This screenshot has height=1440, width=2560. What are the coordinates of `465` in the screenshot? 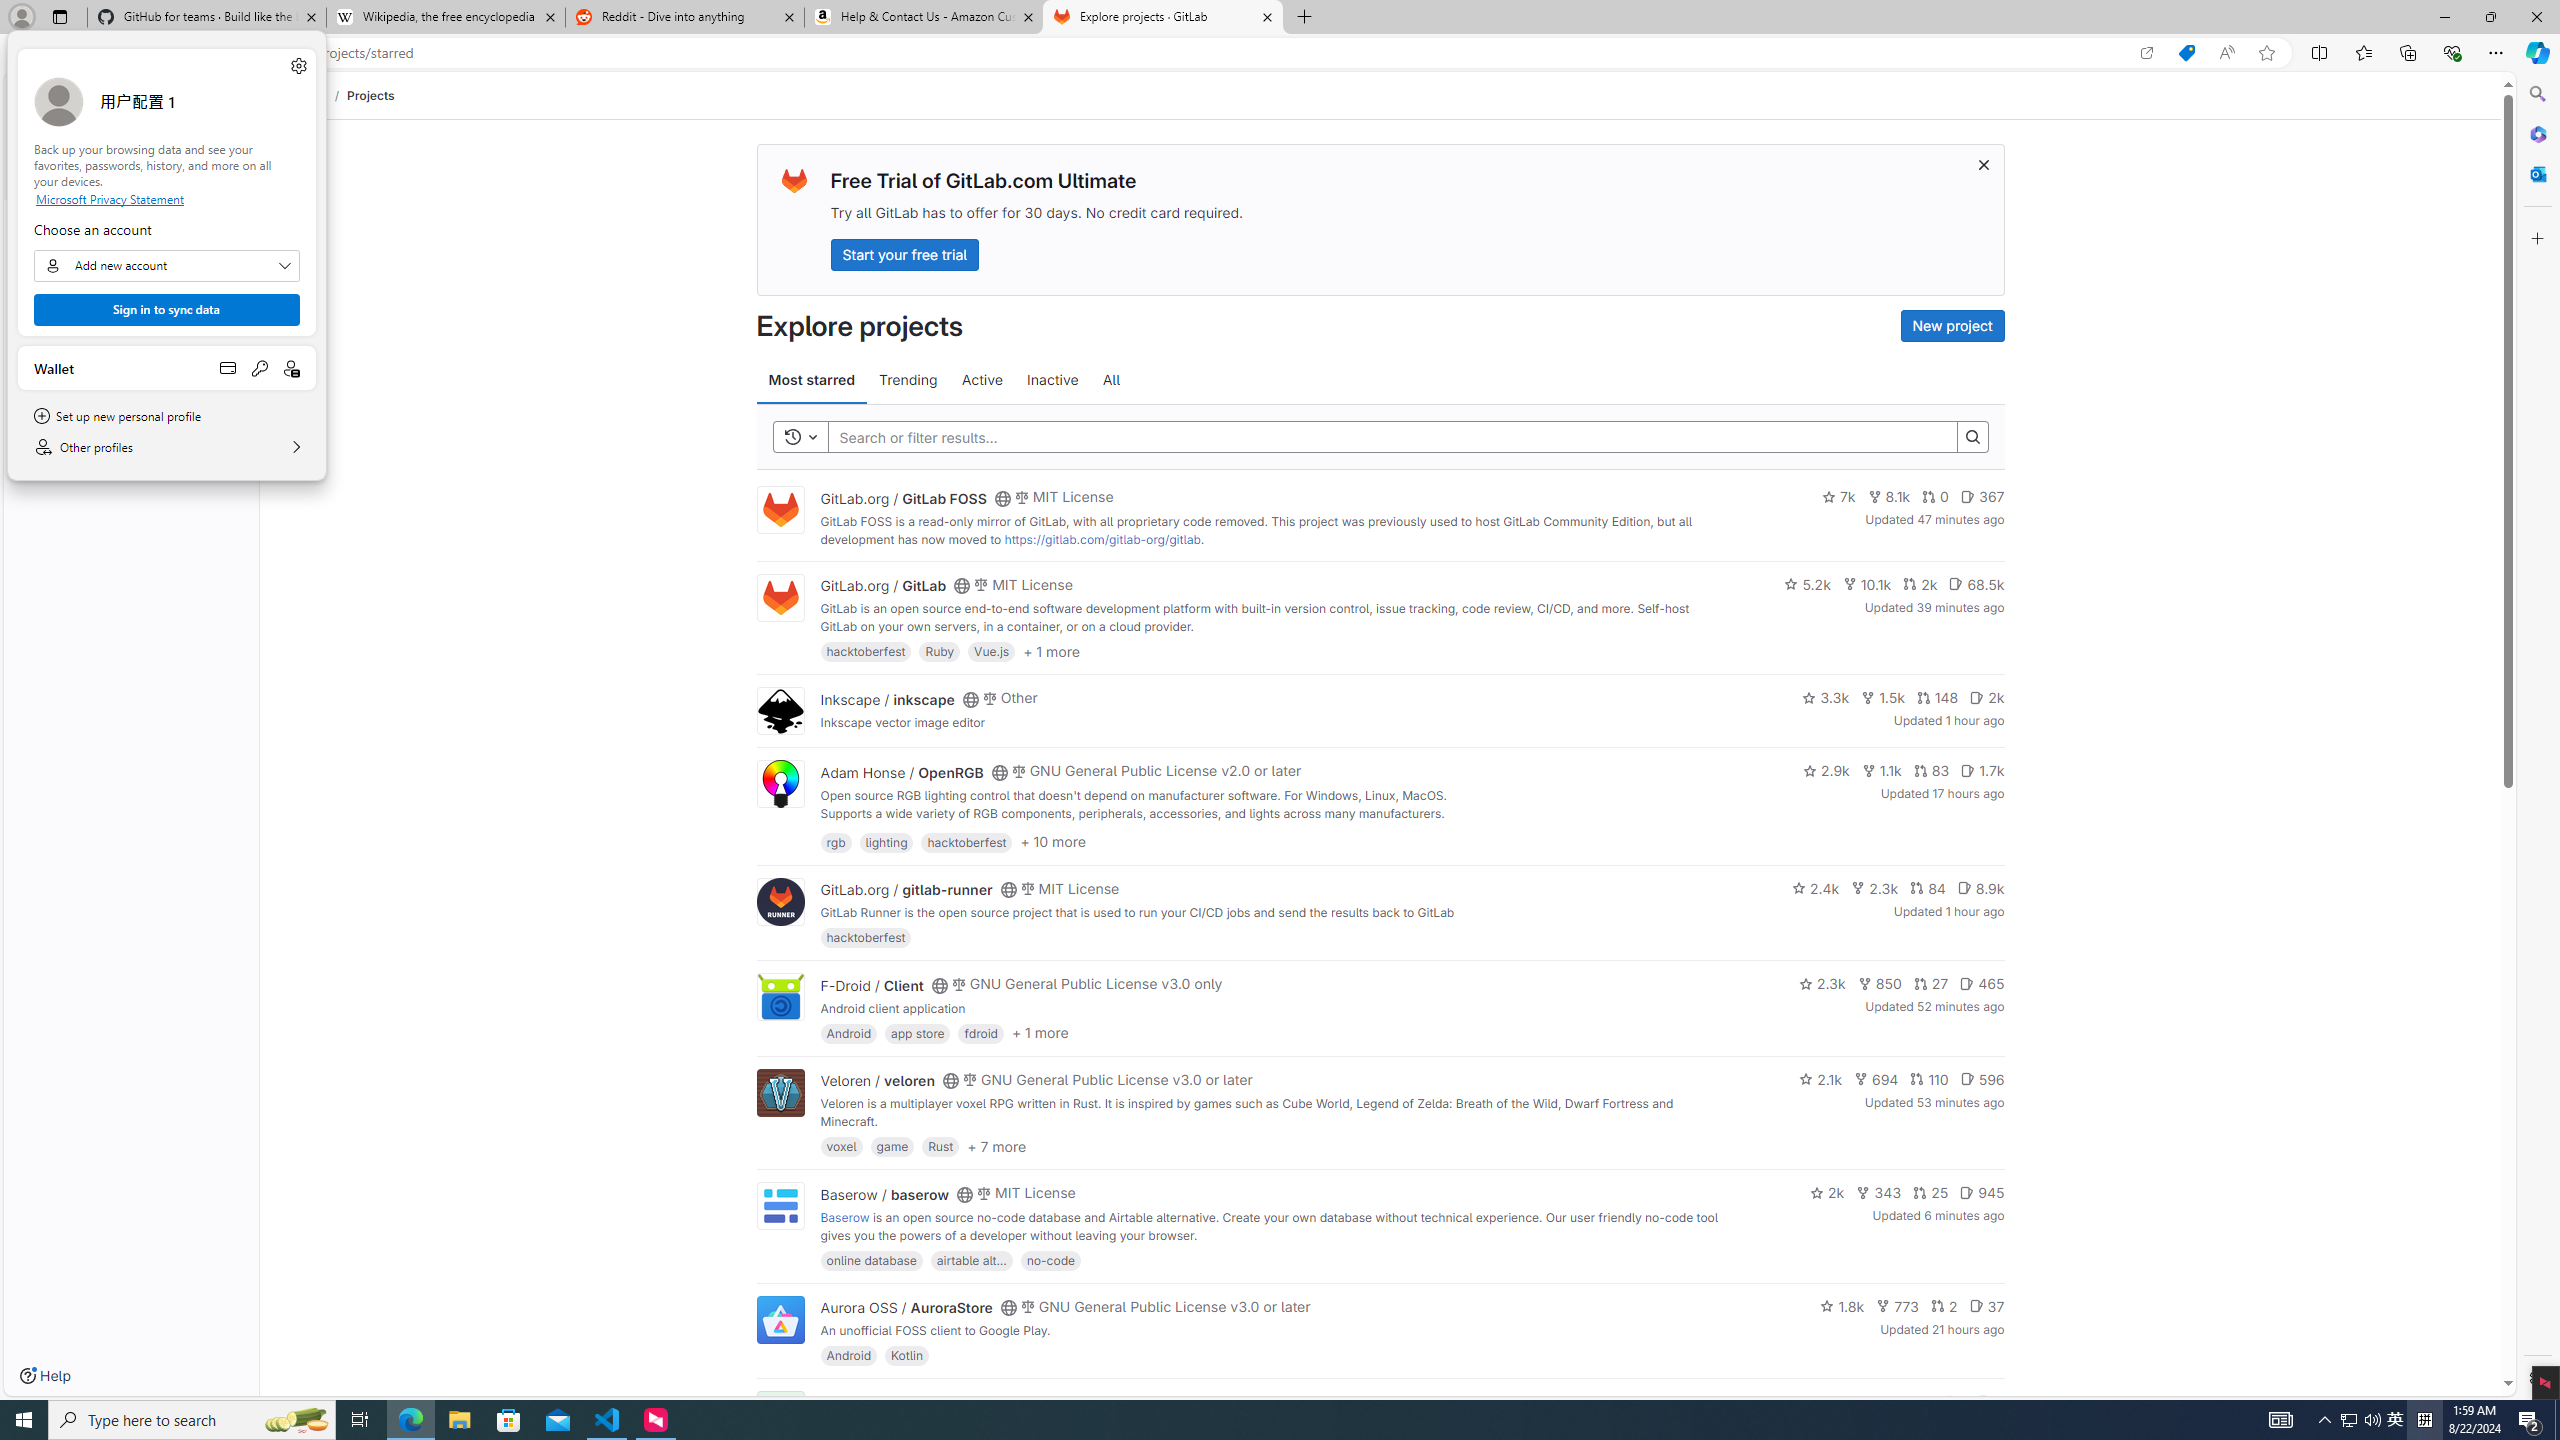 It's located at (1982, 984).